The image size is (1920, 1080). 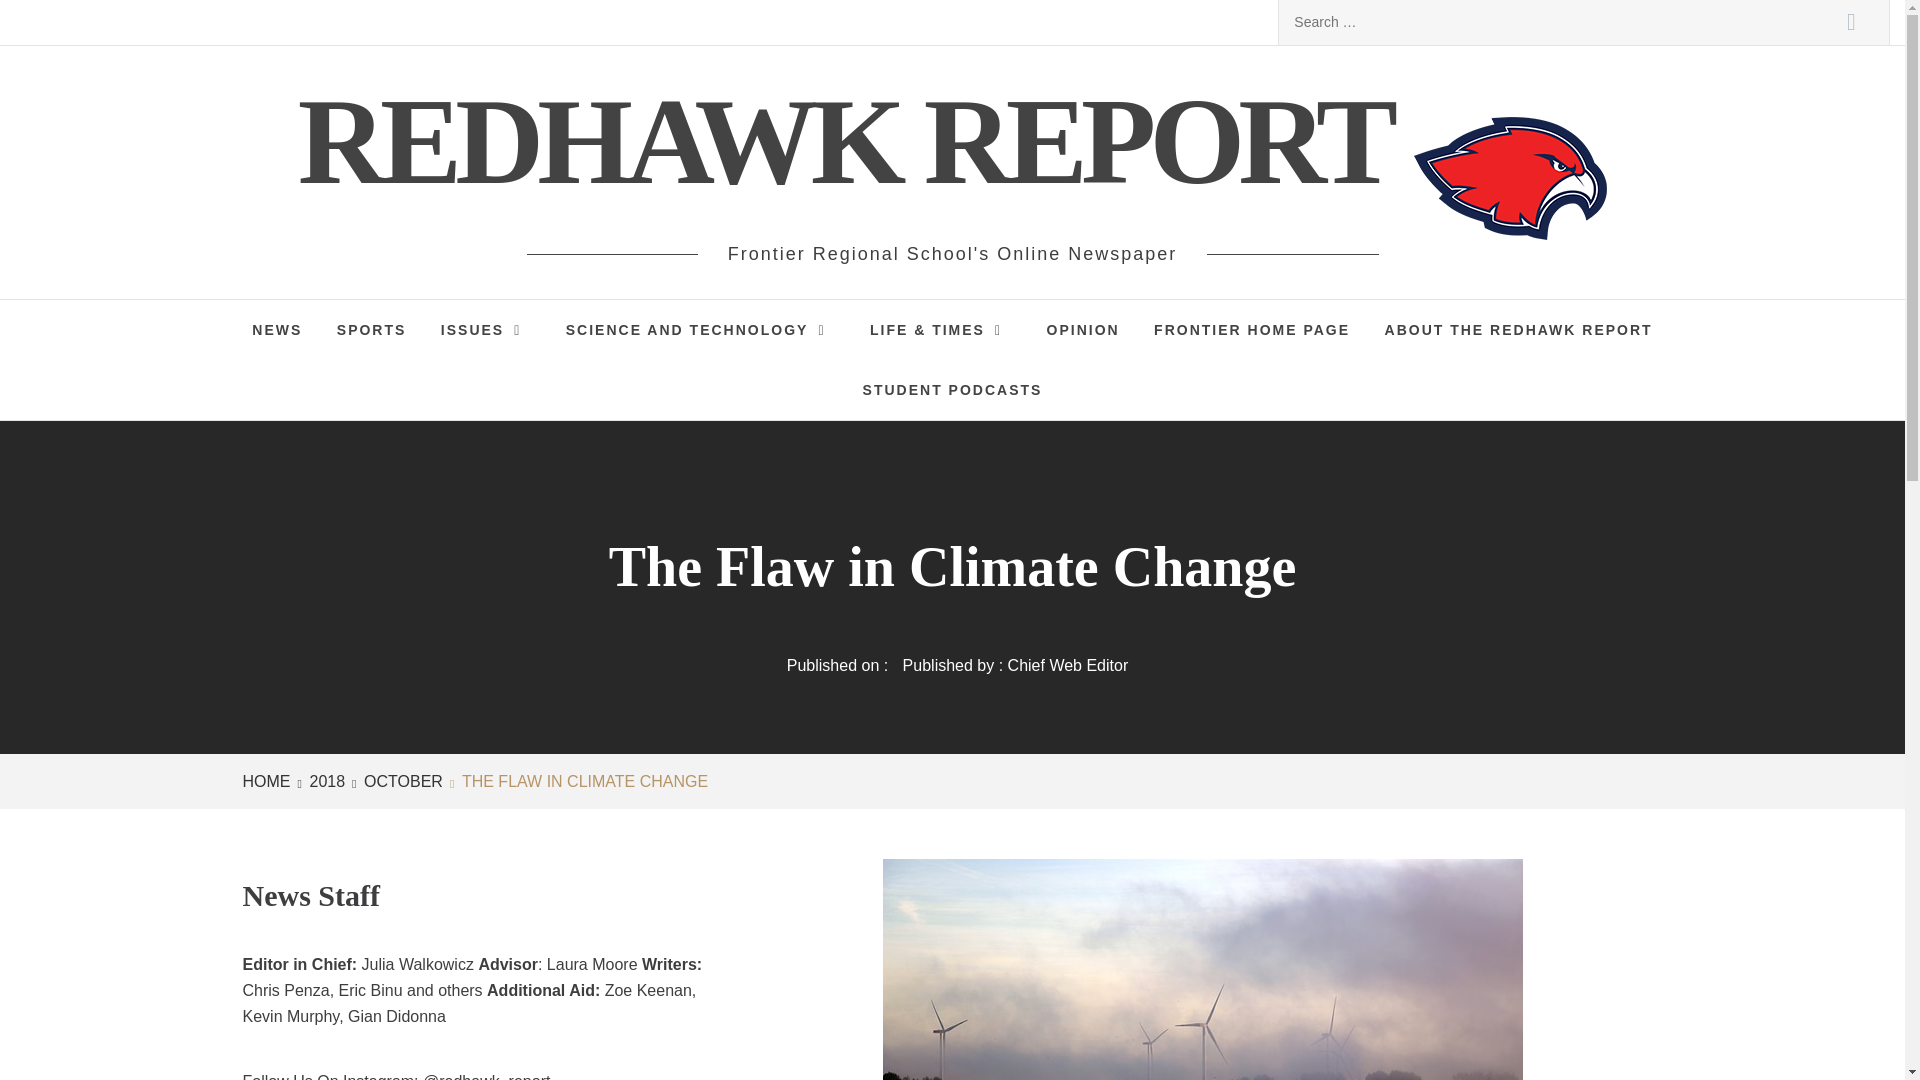 What do you see at coordinates (486, 330) in the screenshot?
I see `ISSUES` at bounding box center [486, 330].